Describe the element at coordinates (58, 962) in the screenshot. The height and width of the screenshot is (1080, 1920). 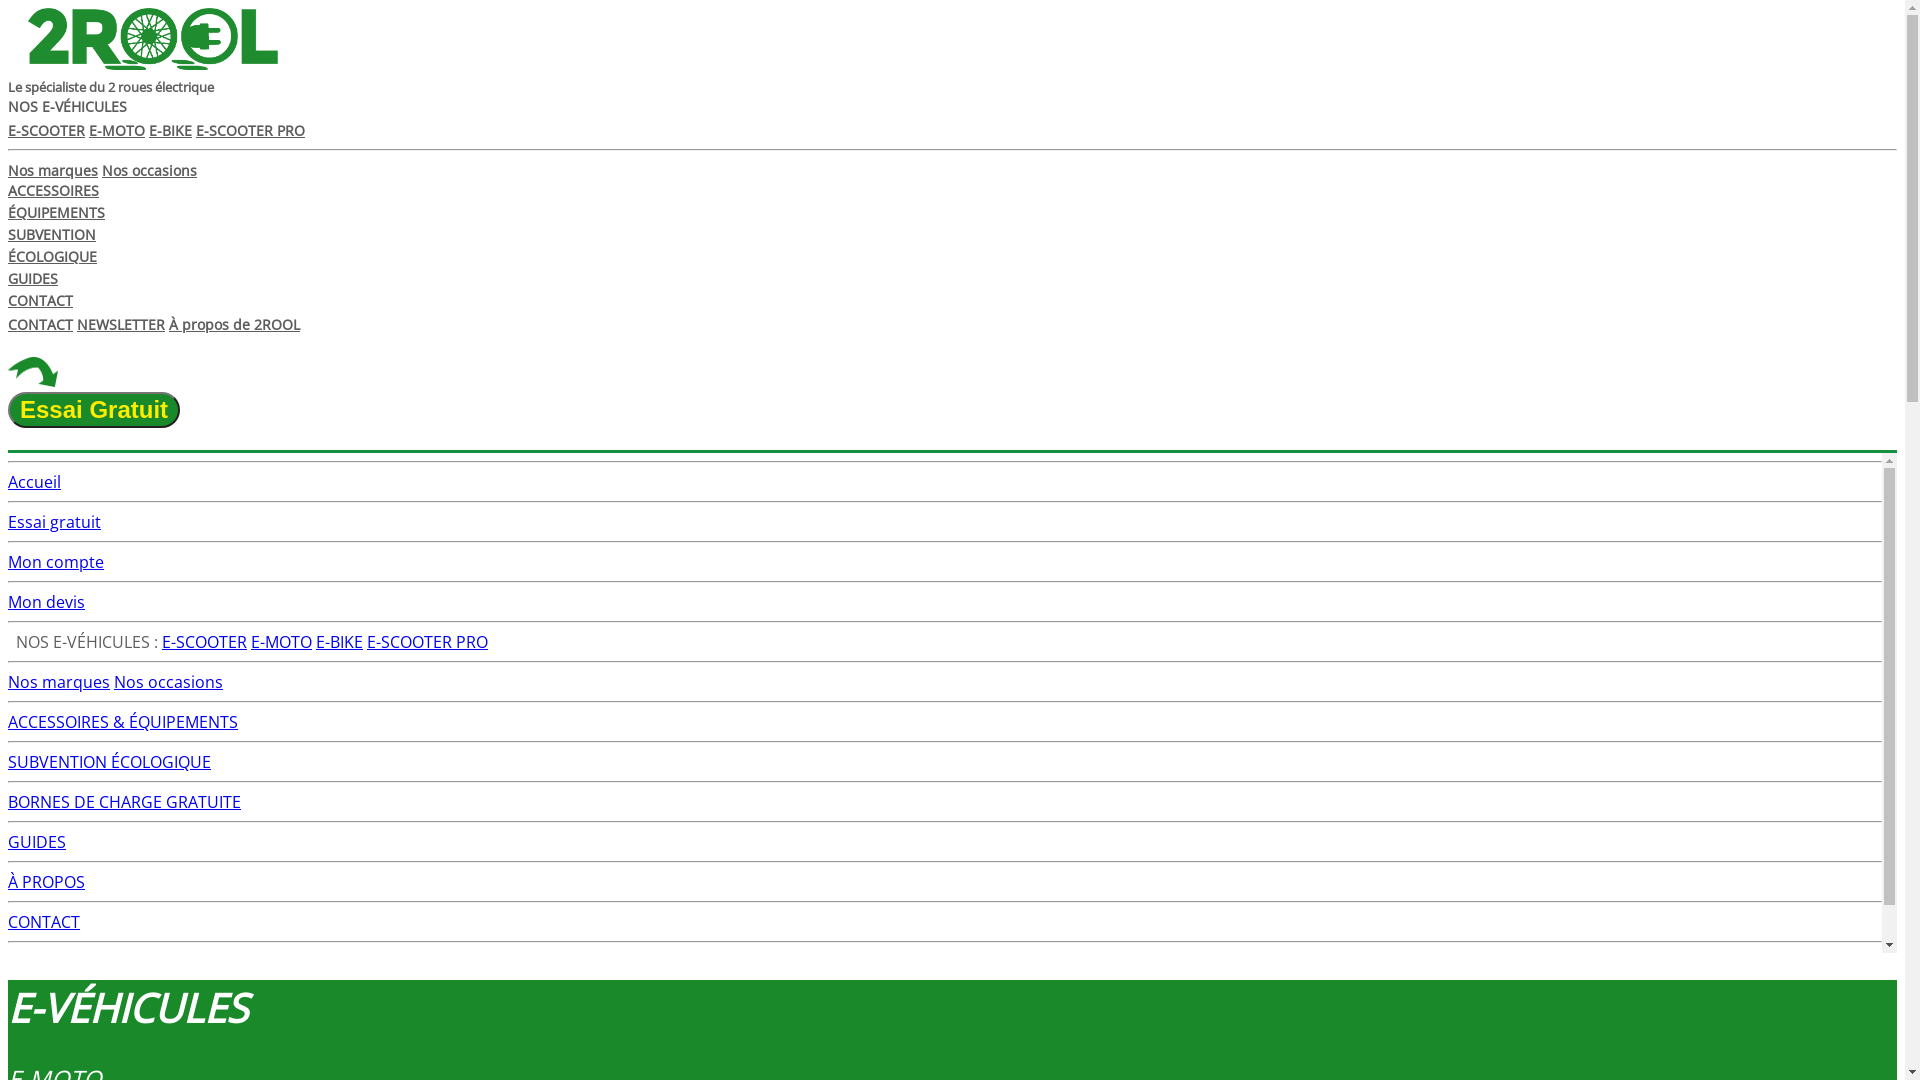
I see `NEWSLETTER` at that location.